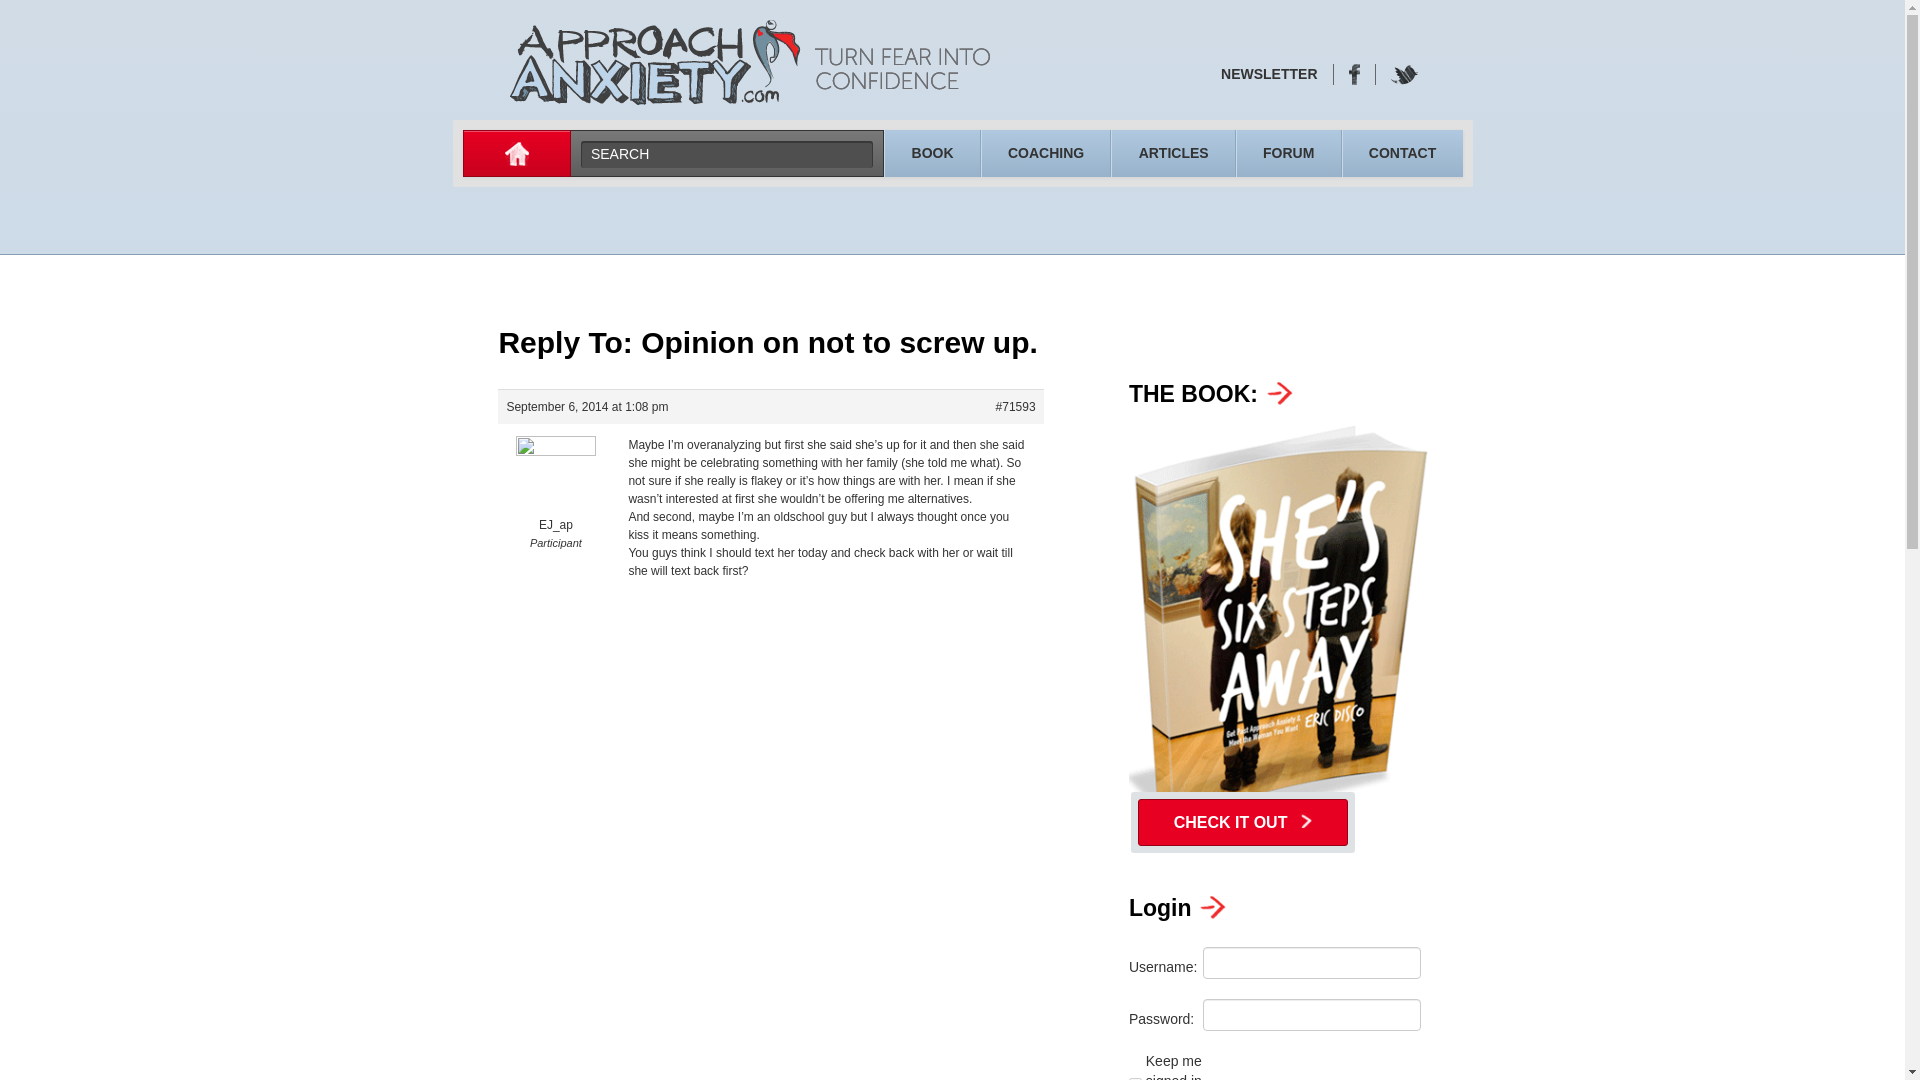 This screenshot has width=1920, height=1080. Describe the element at coordinates (1172, 152) in the screenshot. I see `ARTICLES` at that location.